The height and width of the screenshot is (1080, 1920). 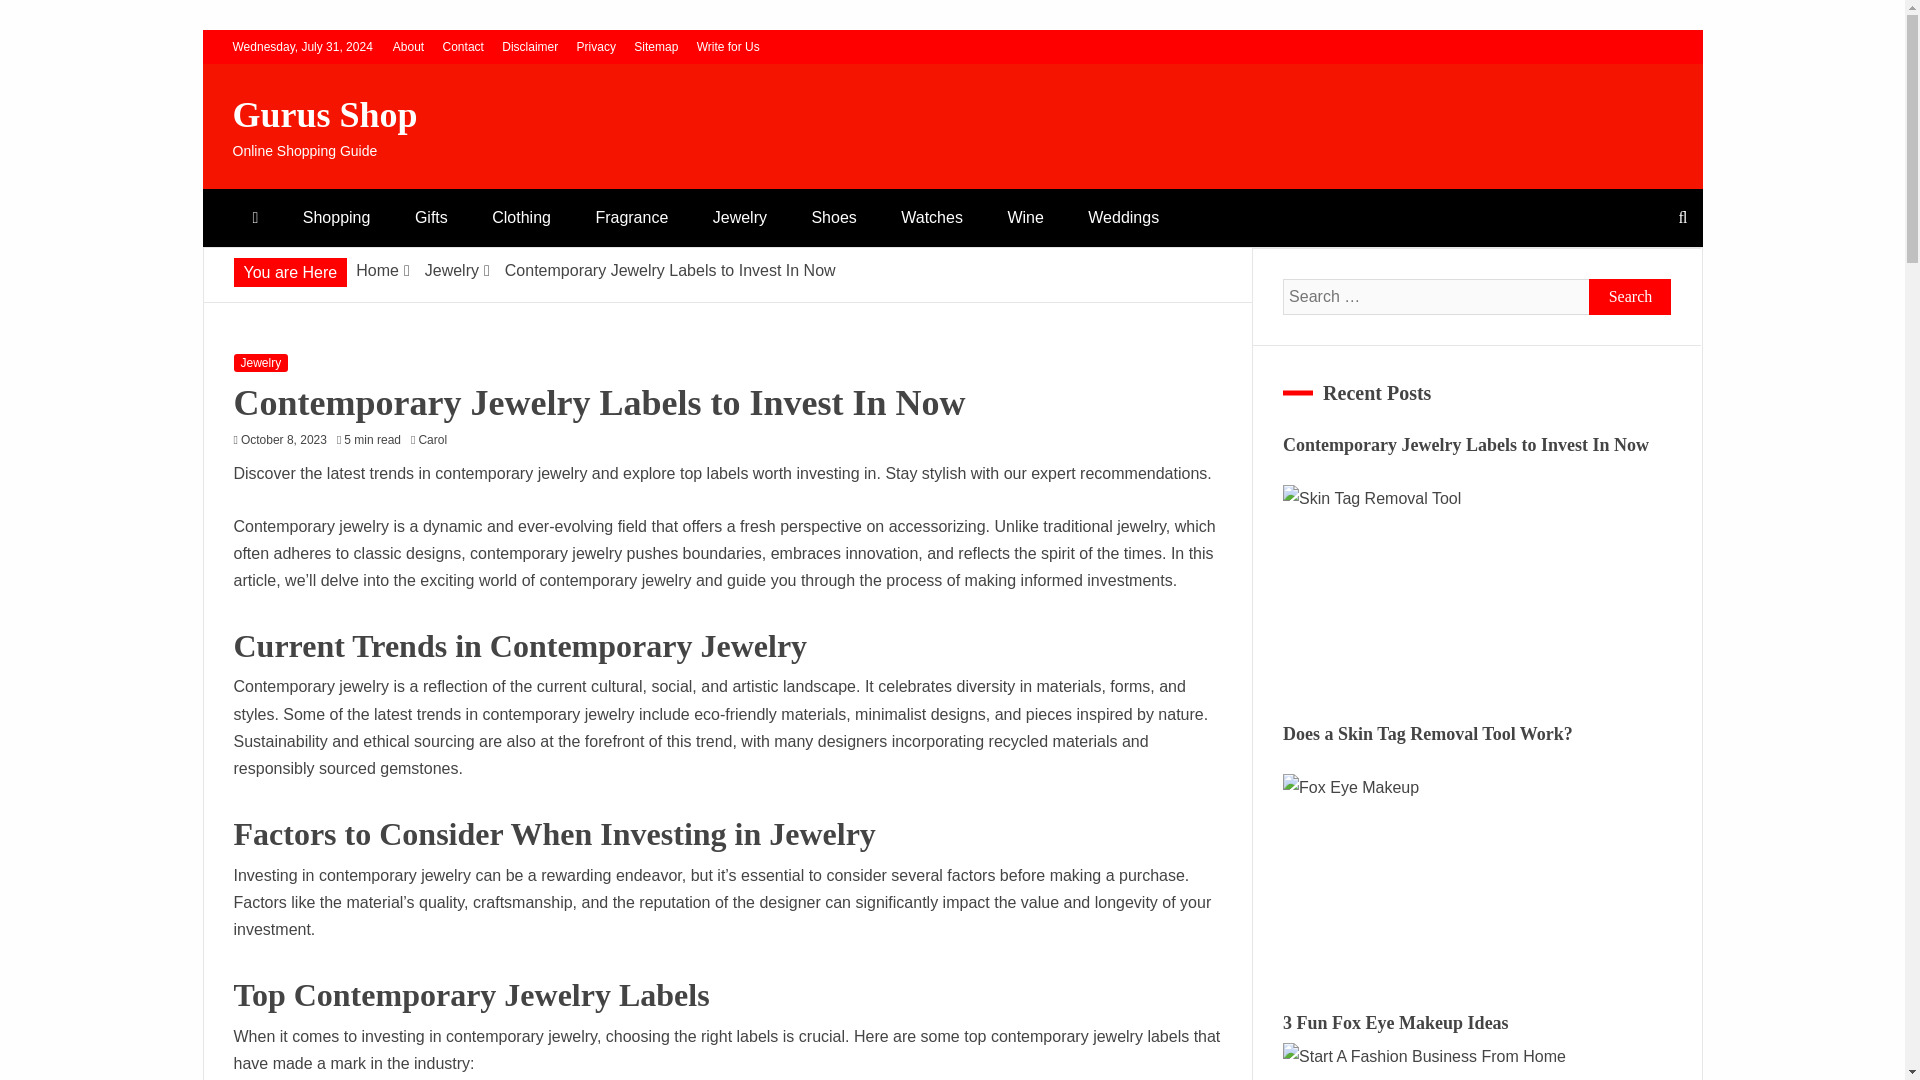 I want to click on Shopping, so click(x=336, y=218).